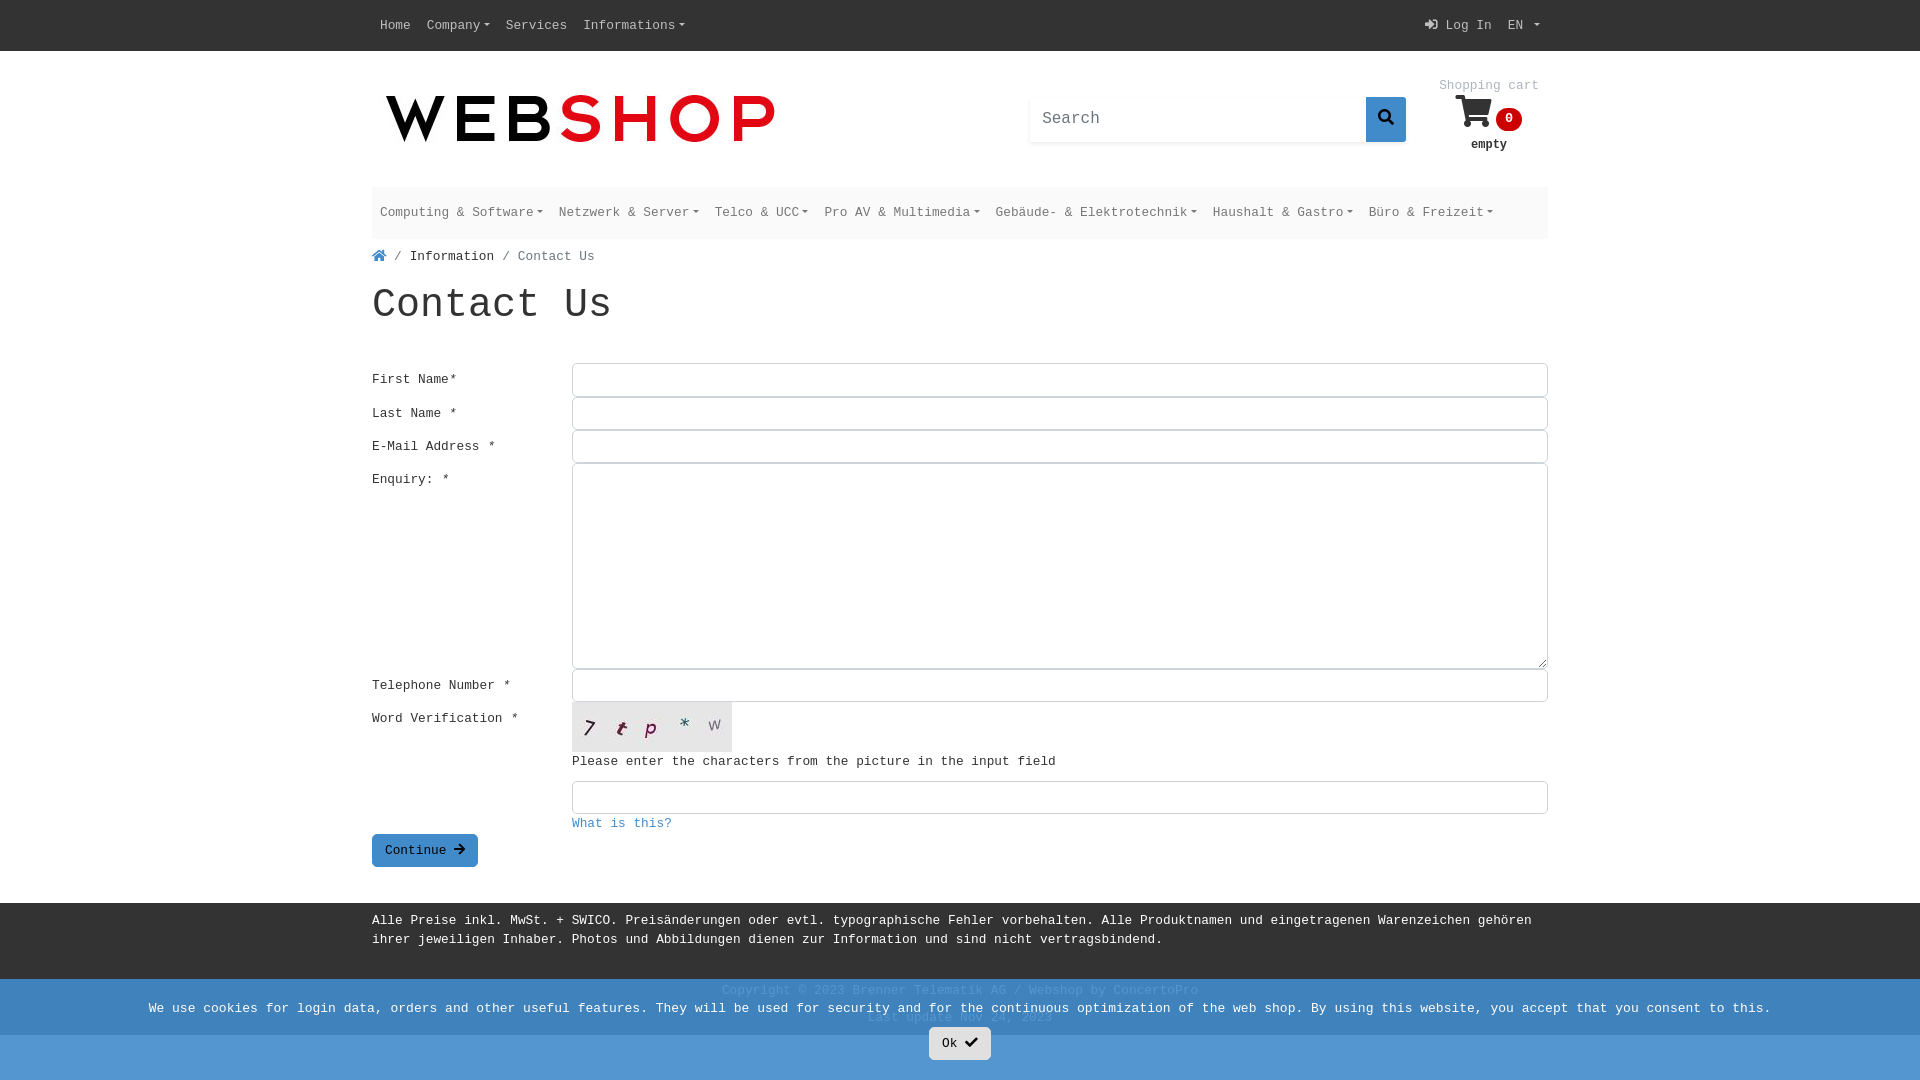 This screenshot has width=1920, height=1080. I want to click on Shopping cart
0
empty, so click(1489, 119).